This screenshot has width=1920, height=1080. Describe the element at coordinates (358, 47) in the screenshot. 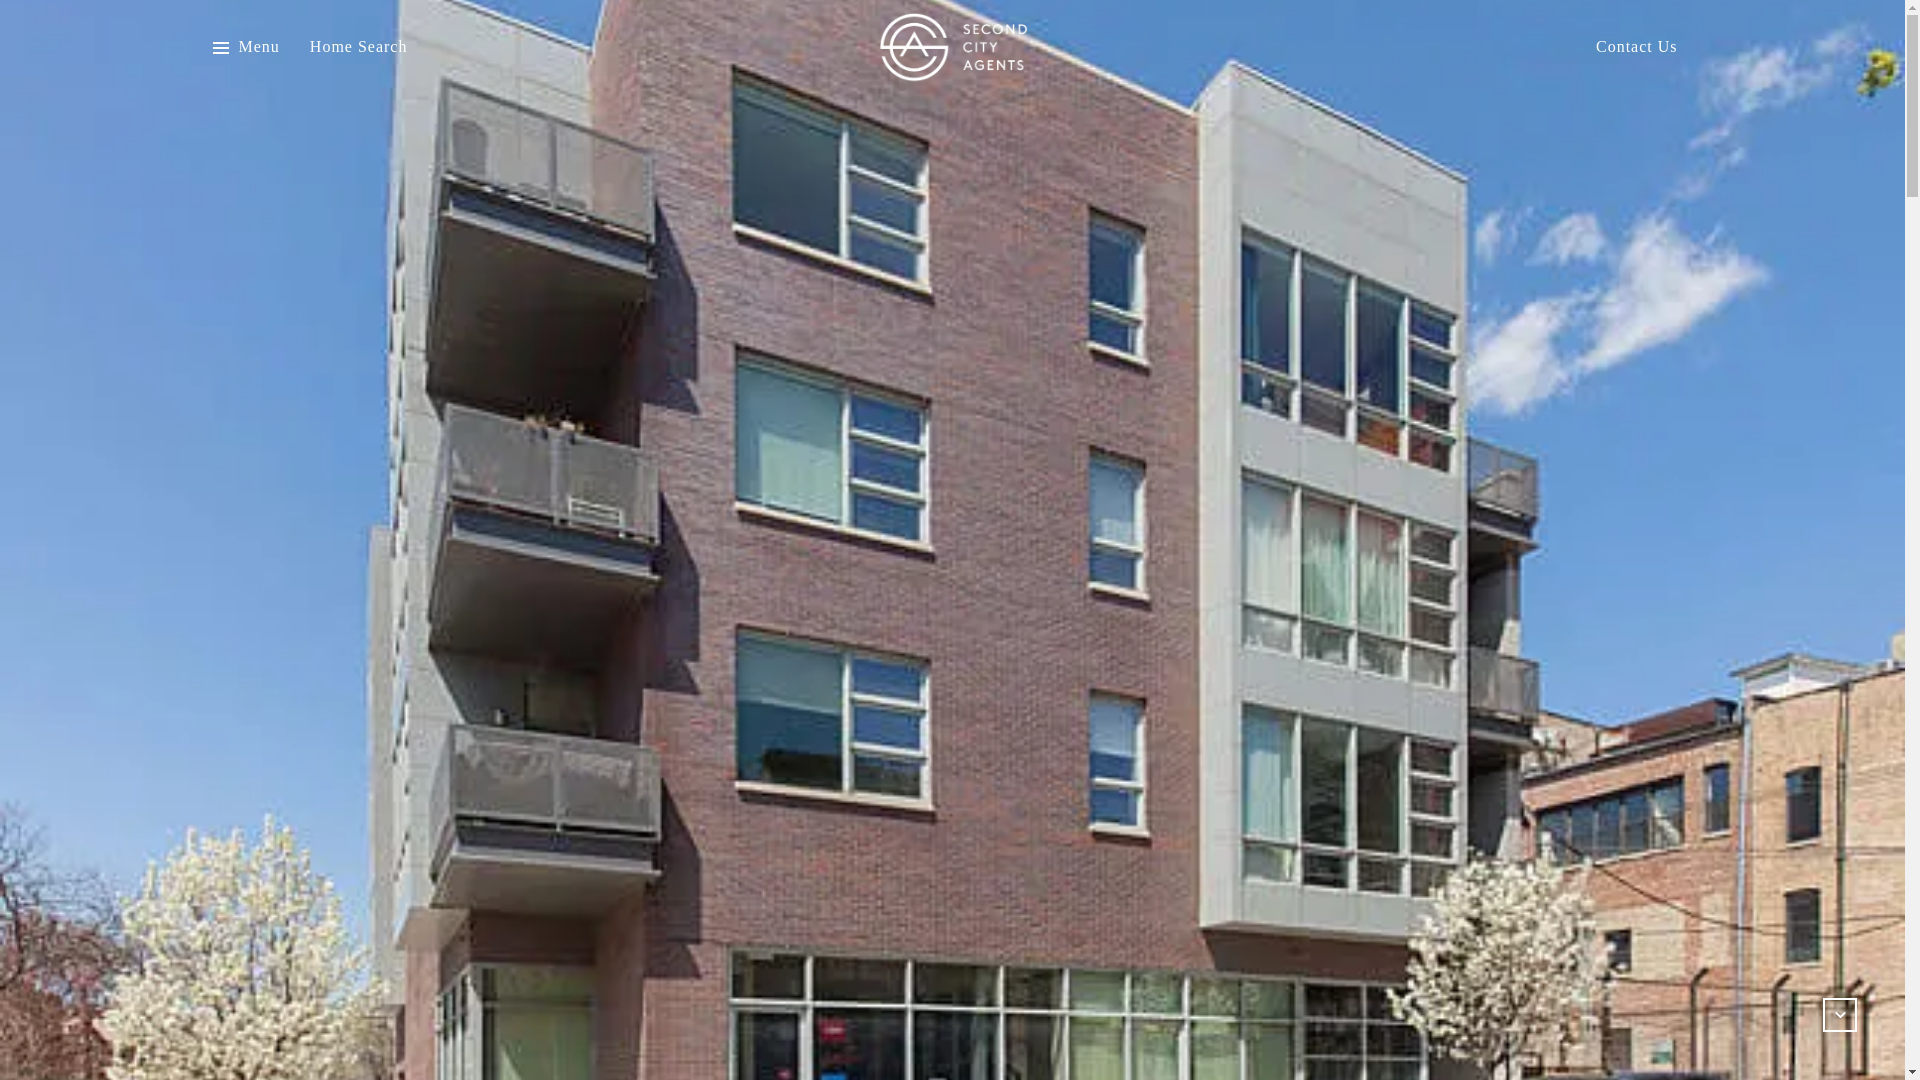

I see `Home Search` at that location.